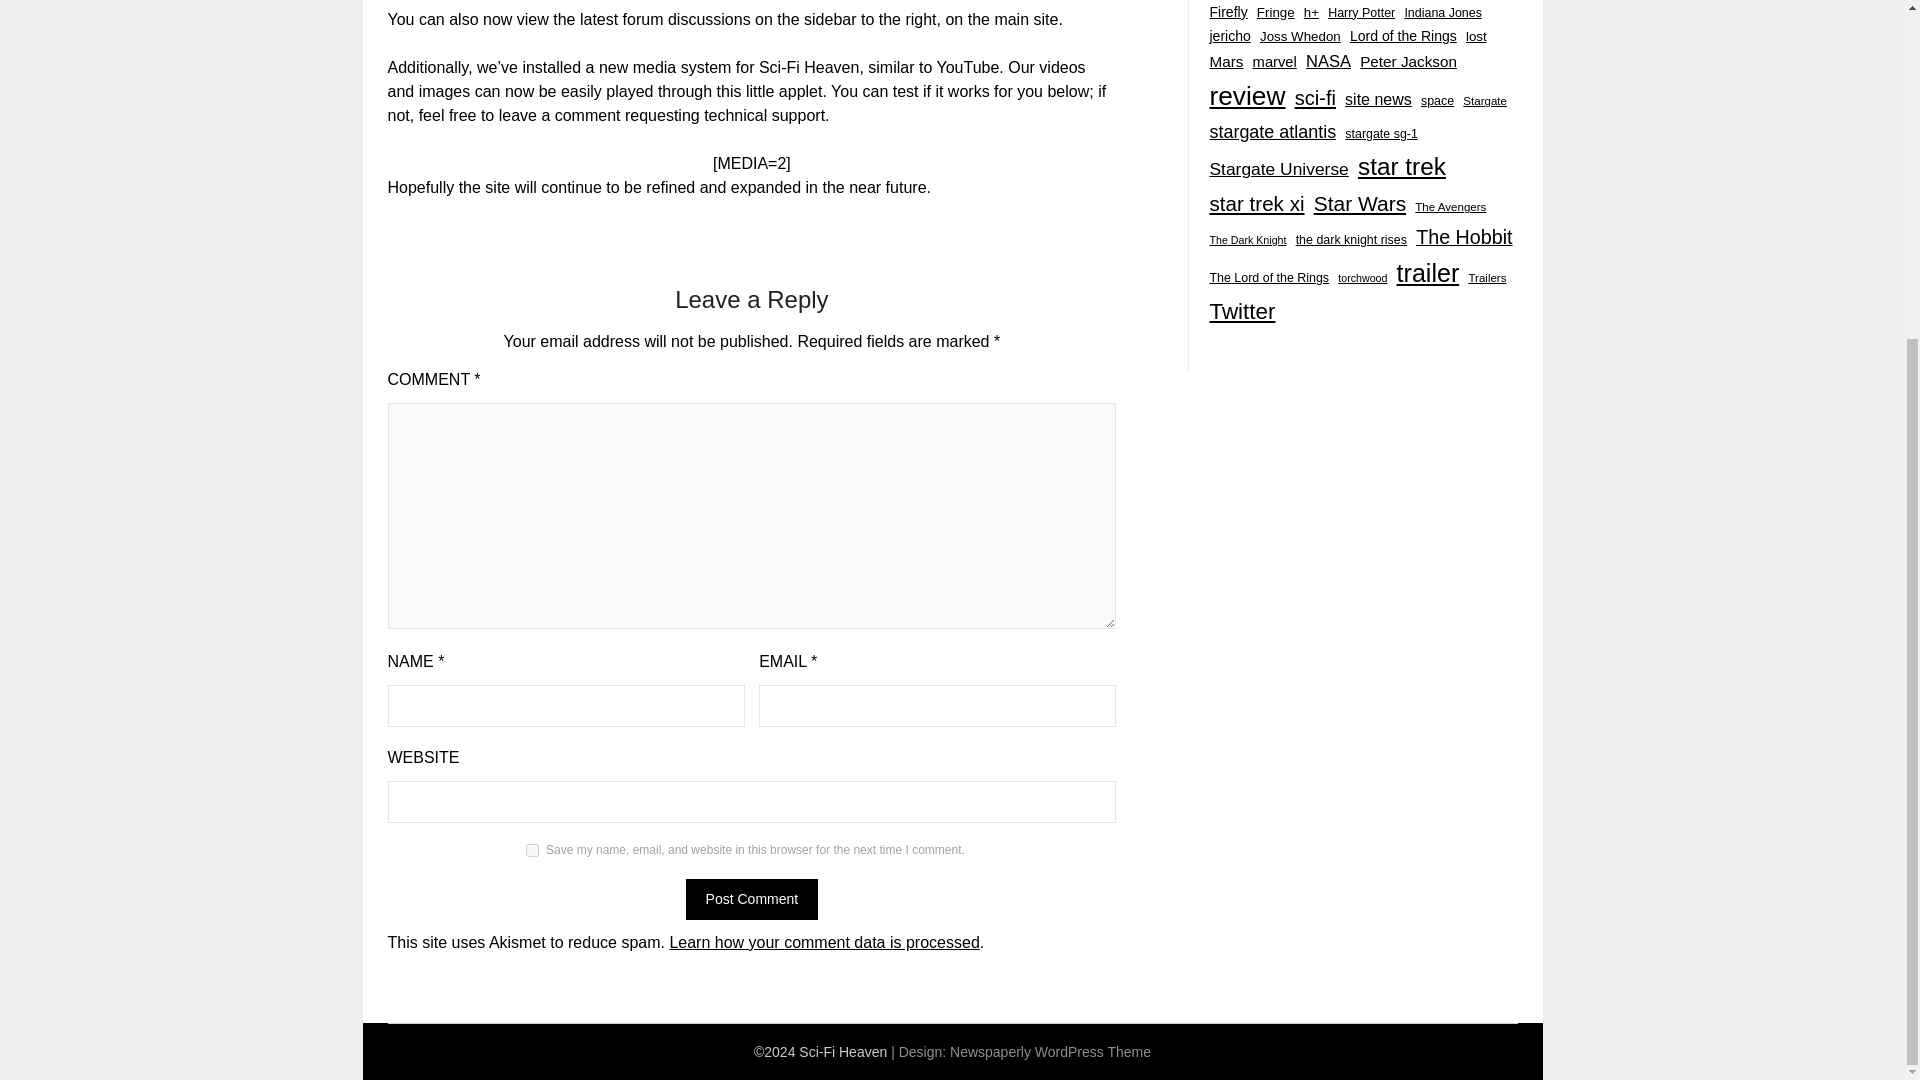 The width and height of the screenshot is (1920, 1080). Describe the element at coordinates (1328, 60) in the screenshot. I see `NASA` at that location.